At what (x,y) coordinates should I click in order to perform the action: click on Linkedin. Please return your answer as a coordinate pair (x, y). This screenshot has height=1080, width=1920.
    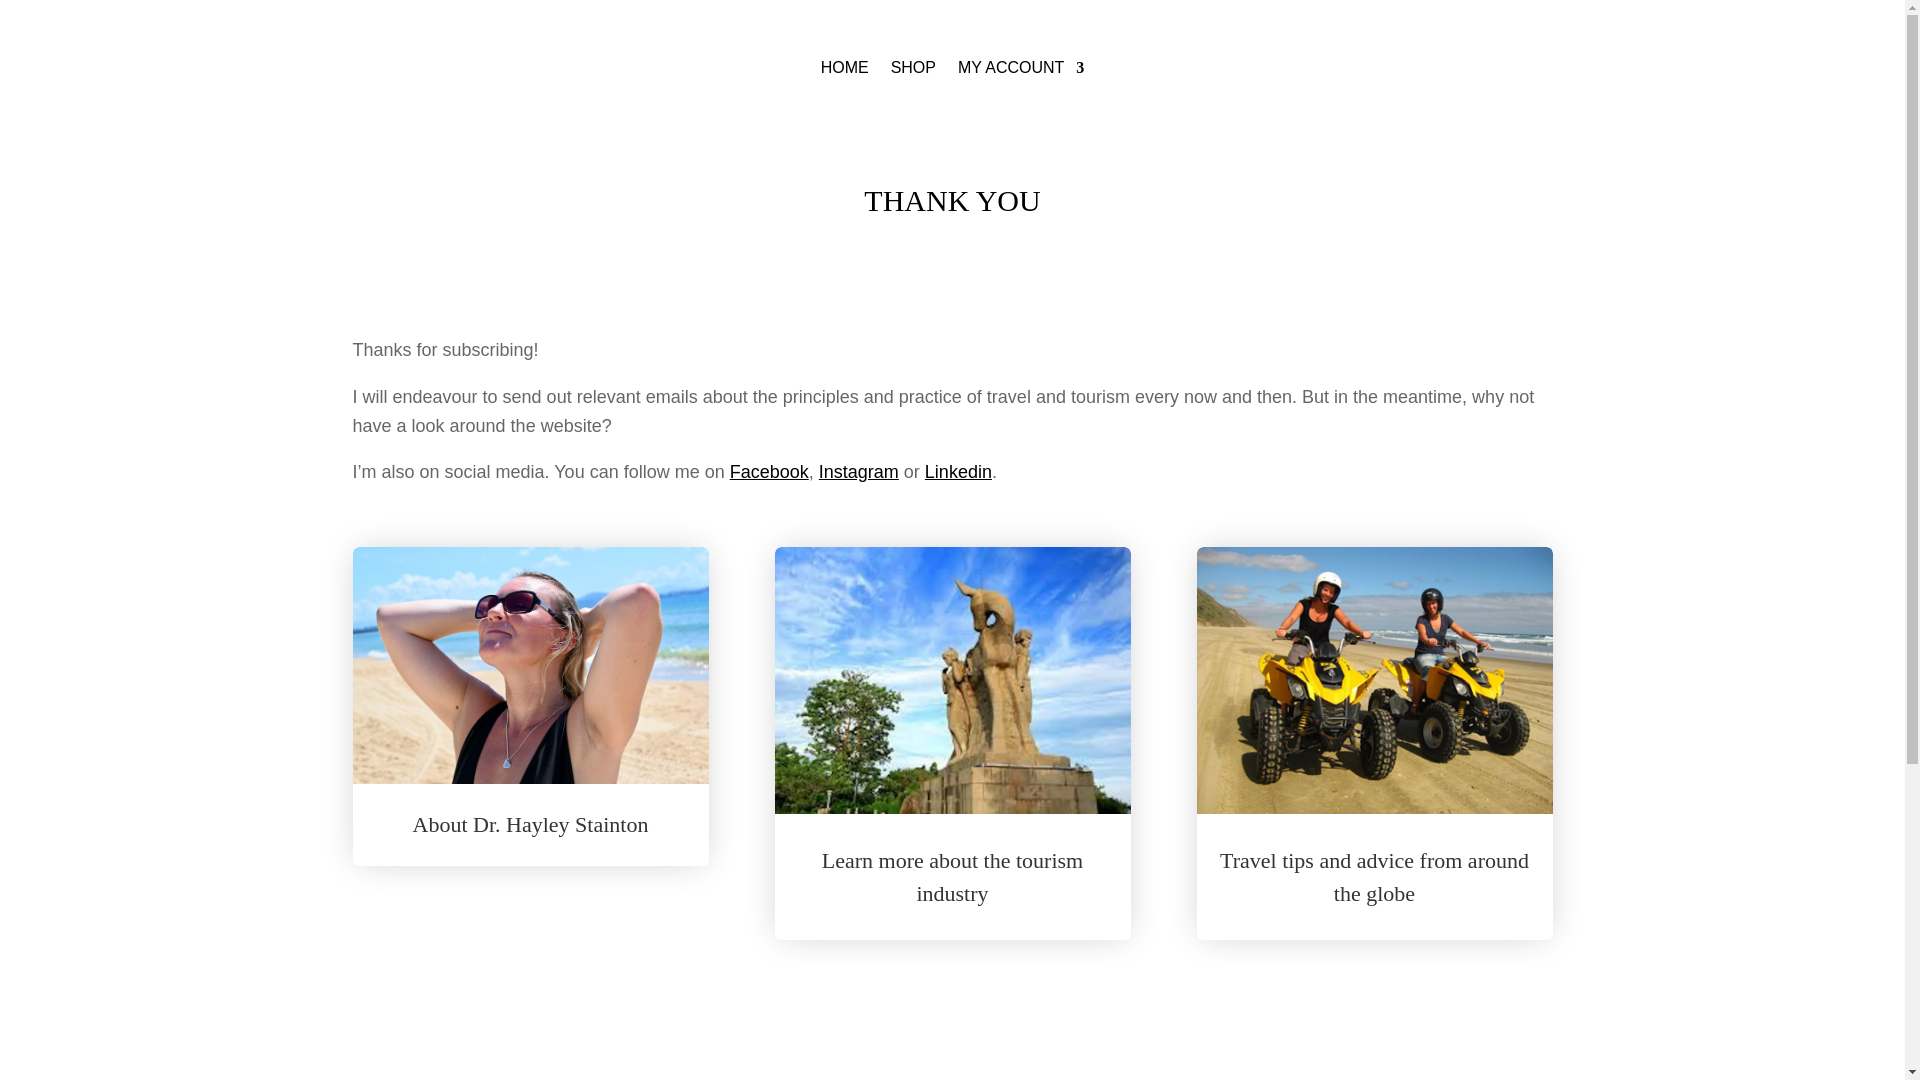
    Looking at the image, I should click on (958, 472).